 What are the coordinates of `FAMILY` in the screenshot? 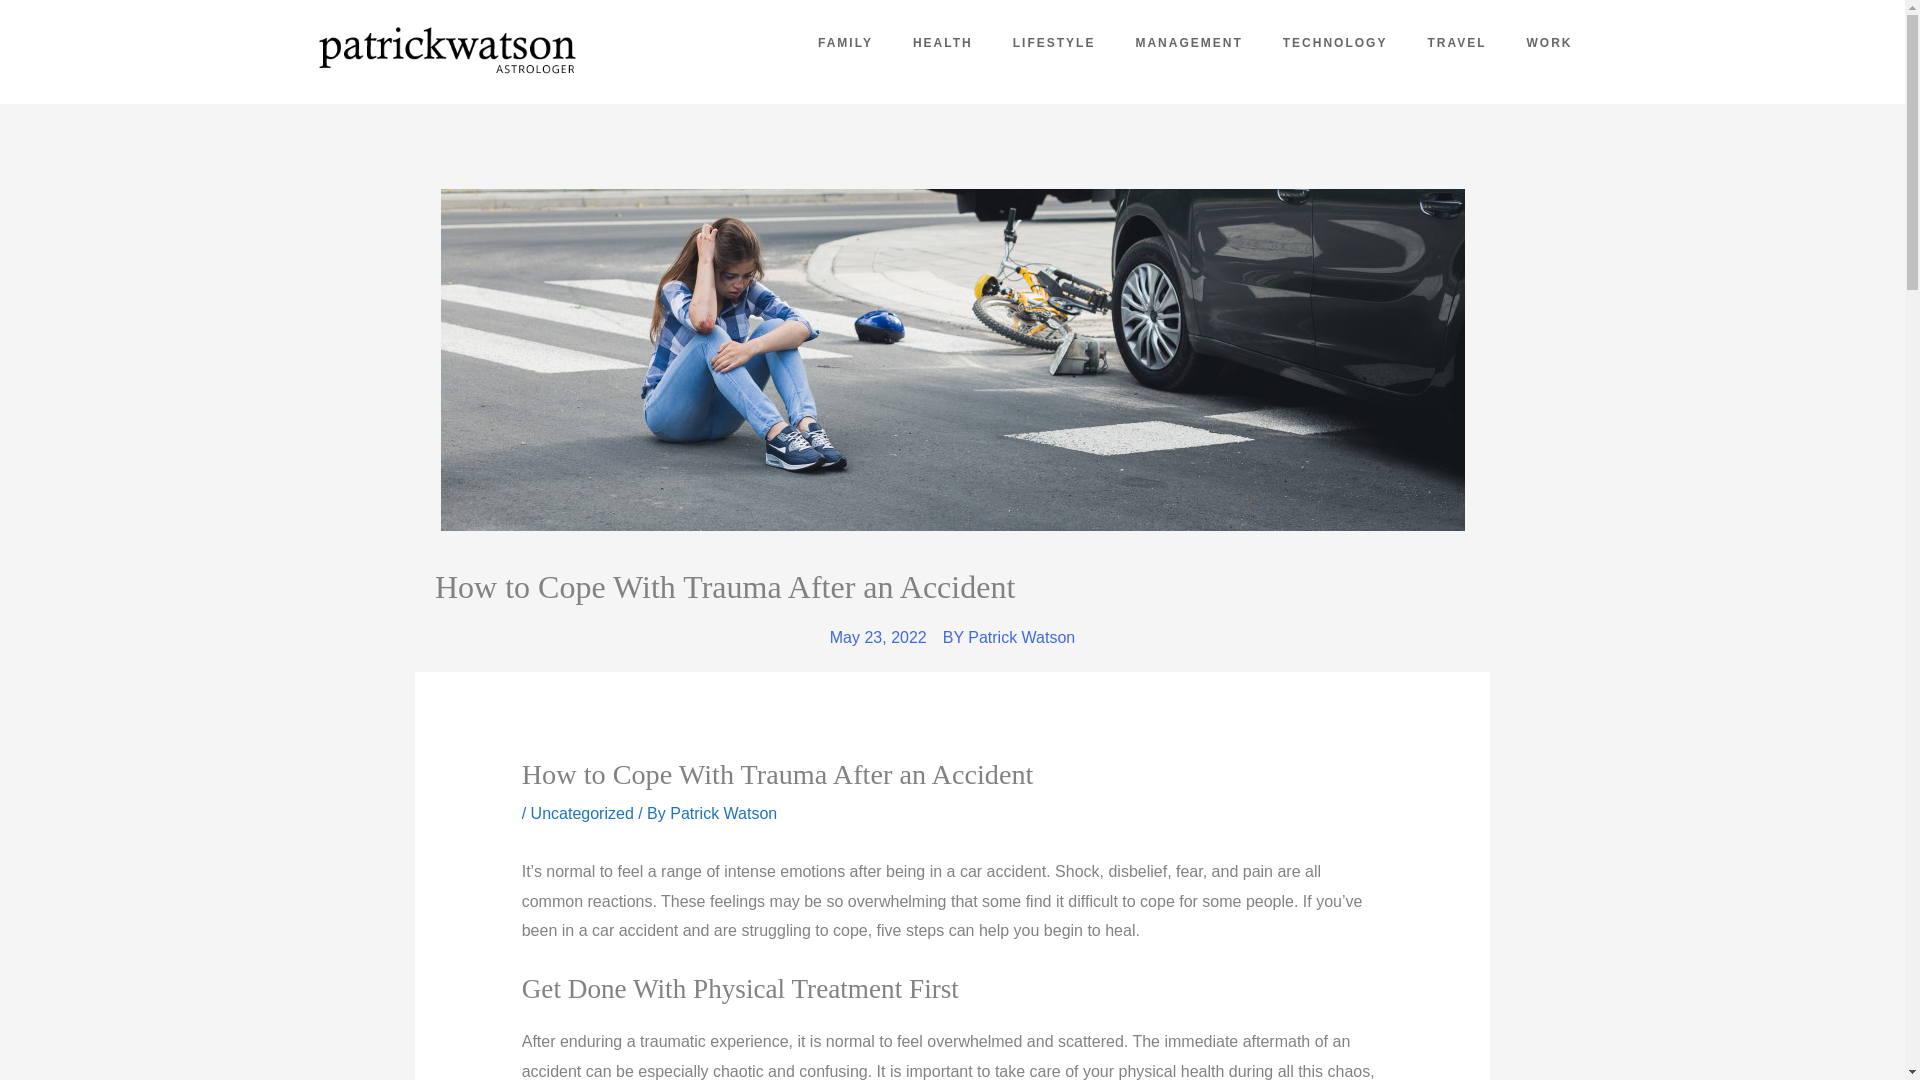 It's located at (923, 40).